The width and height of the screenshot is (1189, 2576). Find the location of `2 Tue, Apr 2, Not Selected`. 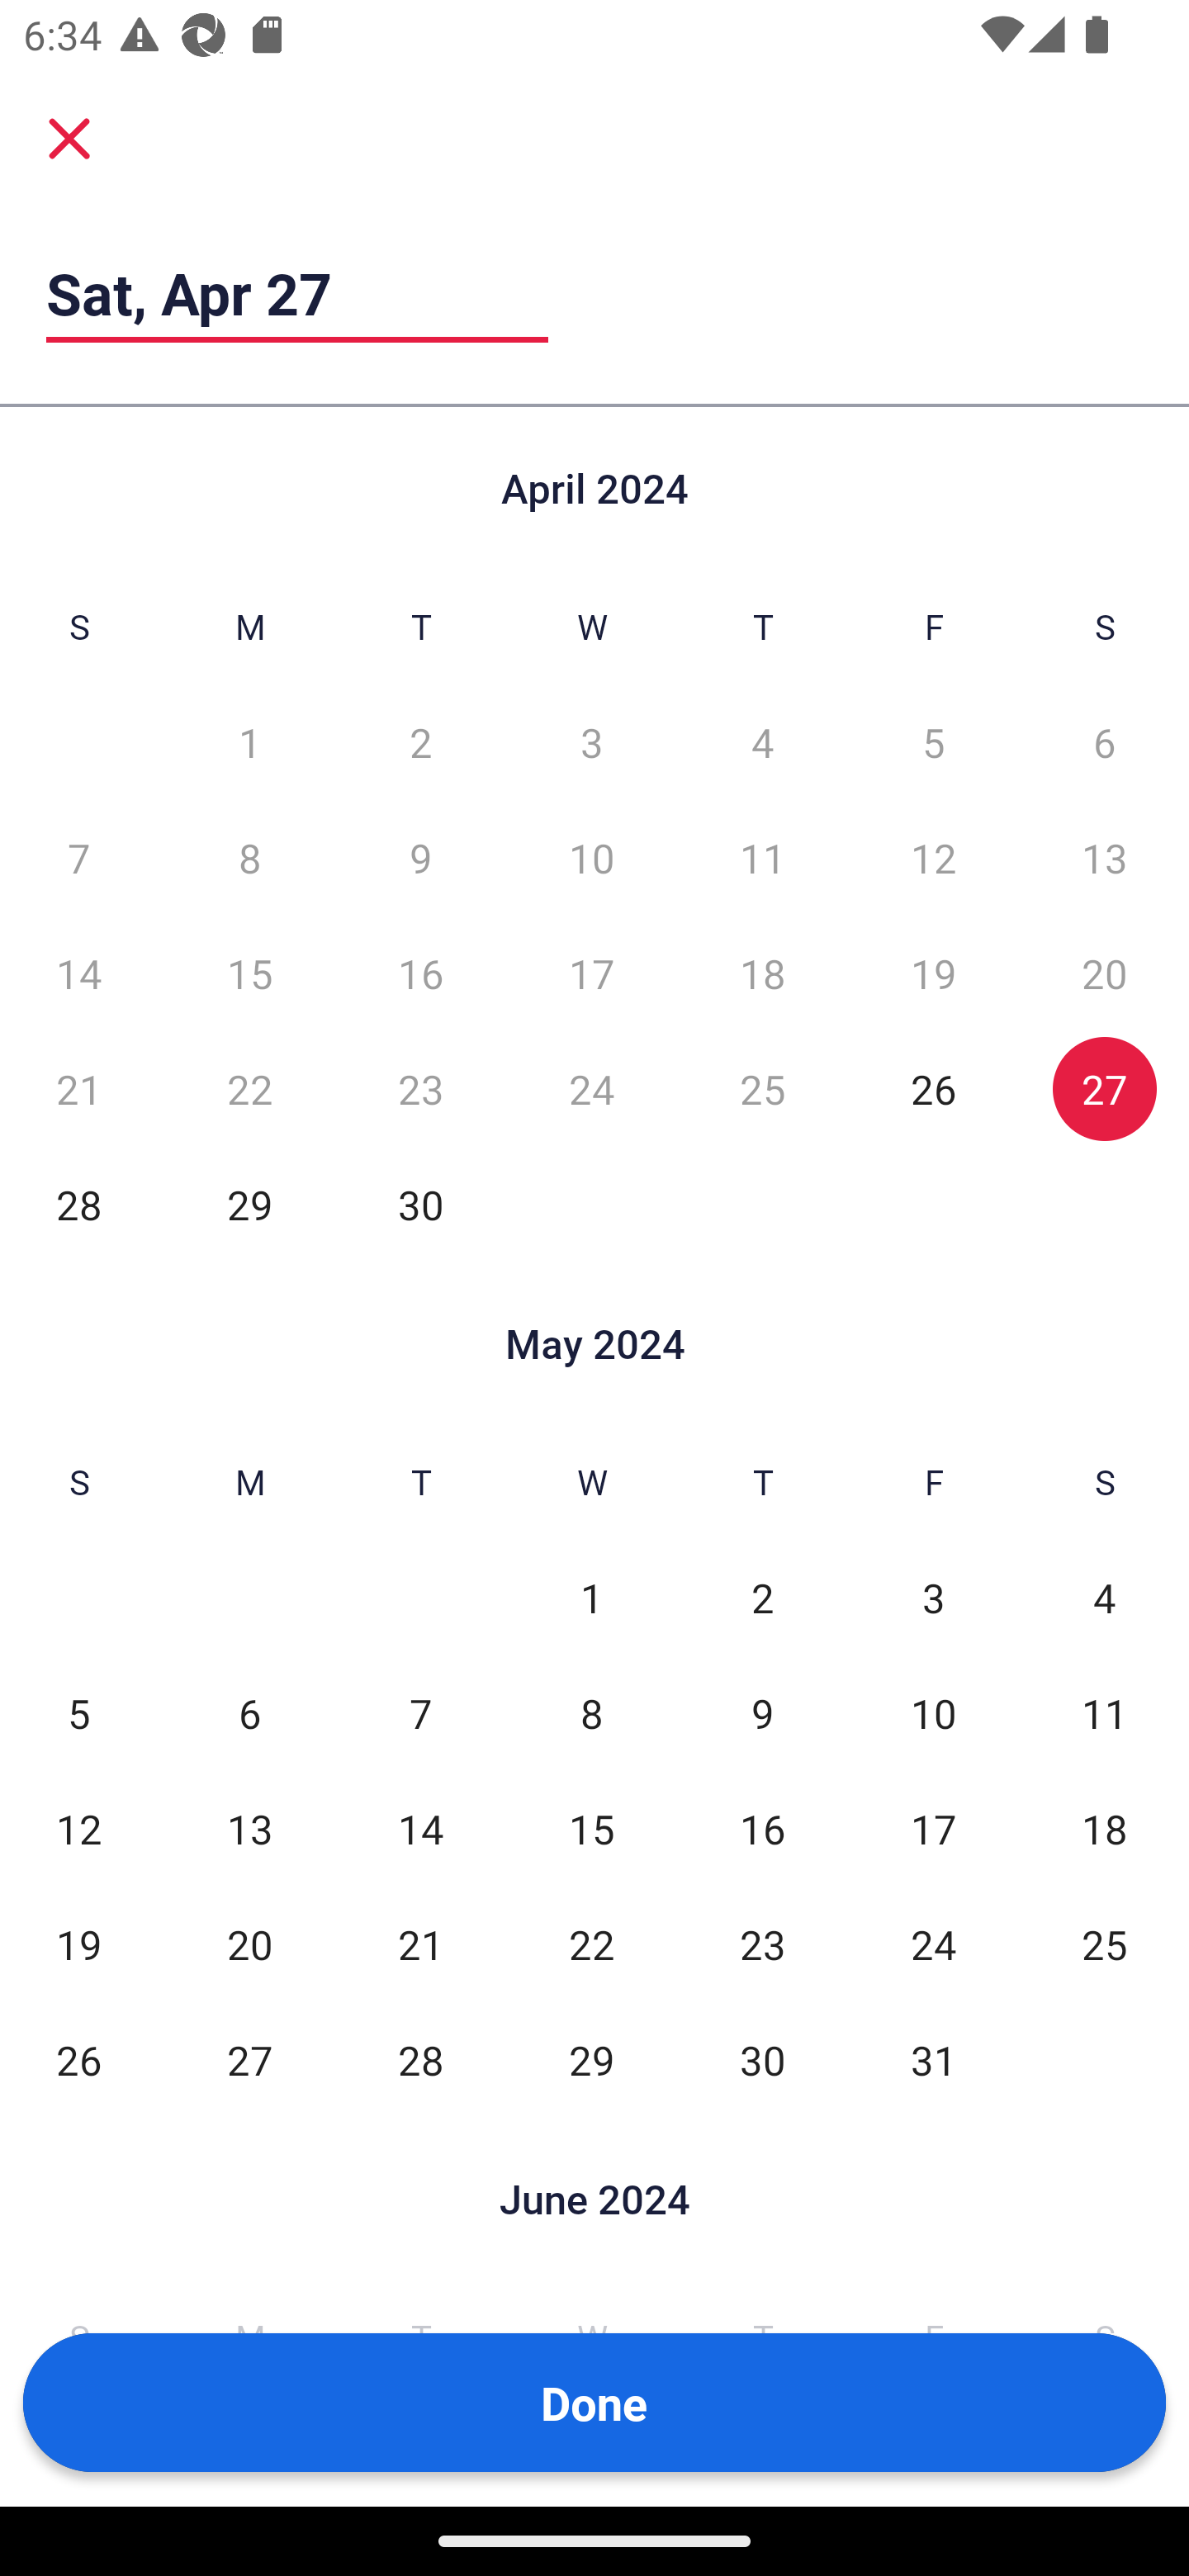

2 Tue, Apr 2, Not Selected is located at coordinates (421, 743).